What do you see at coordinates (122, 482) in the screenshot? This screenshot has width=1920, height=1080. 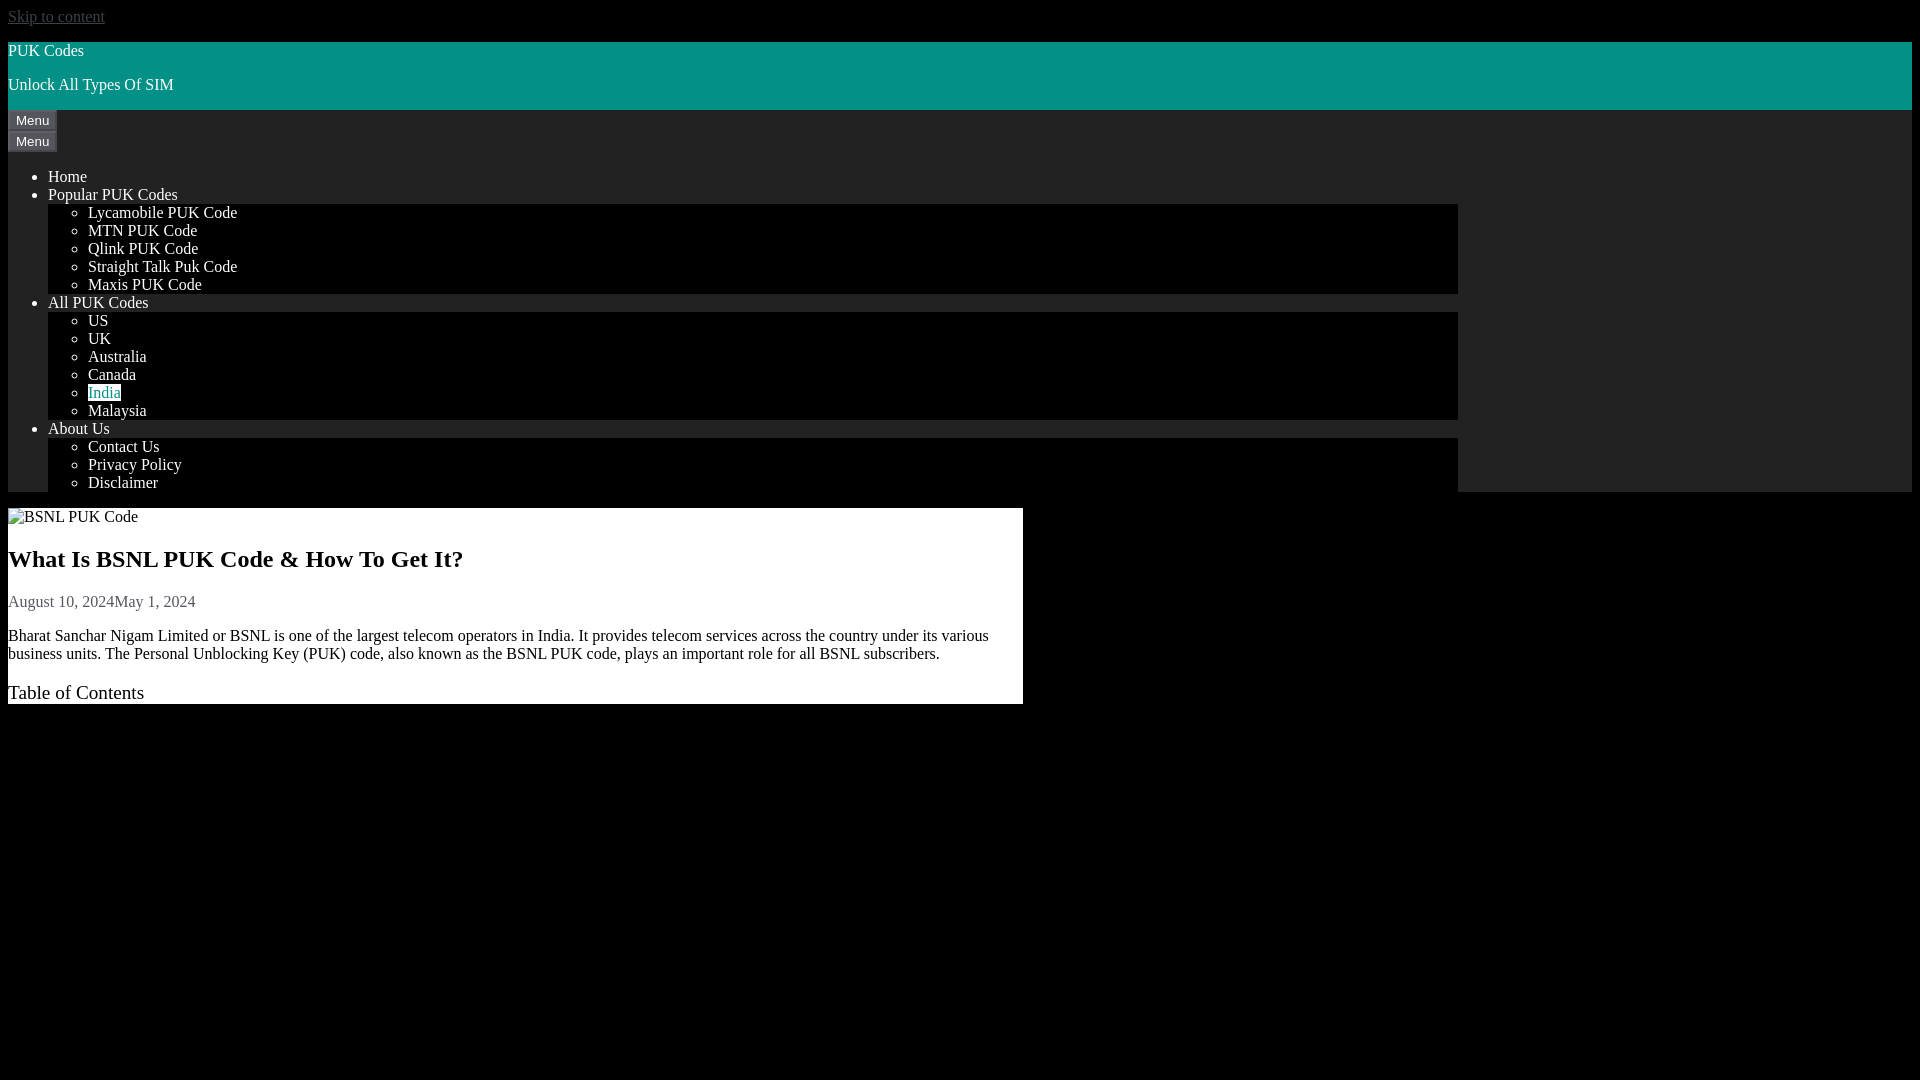 I see `Disclaimer` at bounding box center [122, 482].